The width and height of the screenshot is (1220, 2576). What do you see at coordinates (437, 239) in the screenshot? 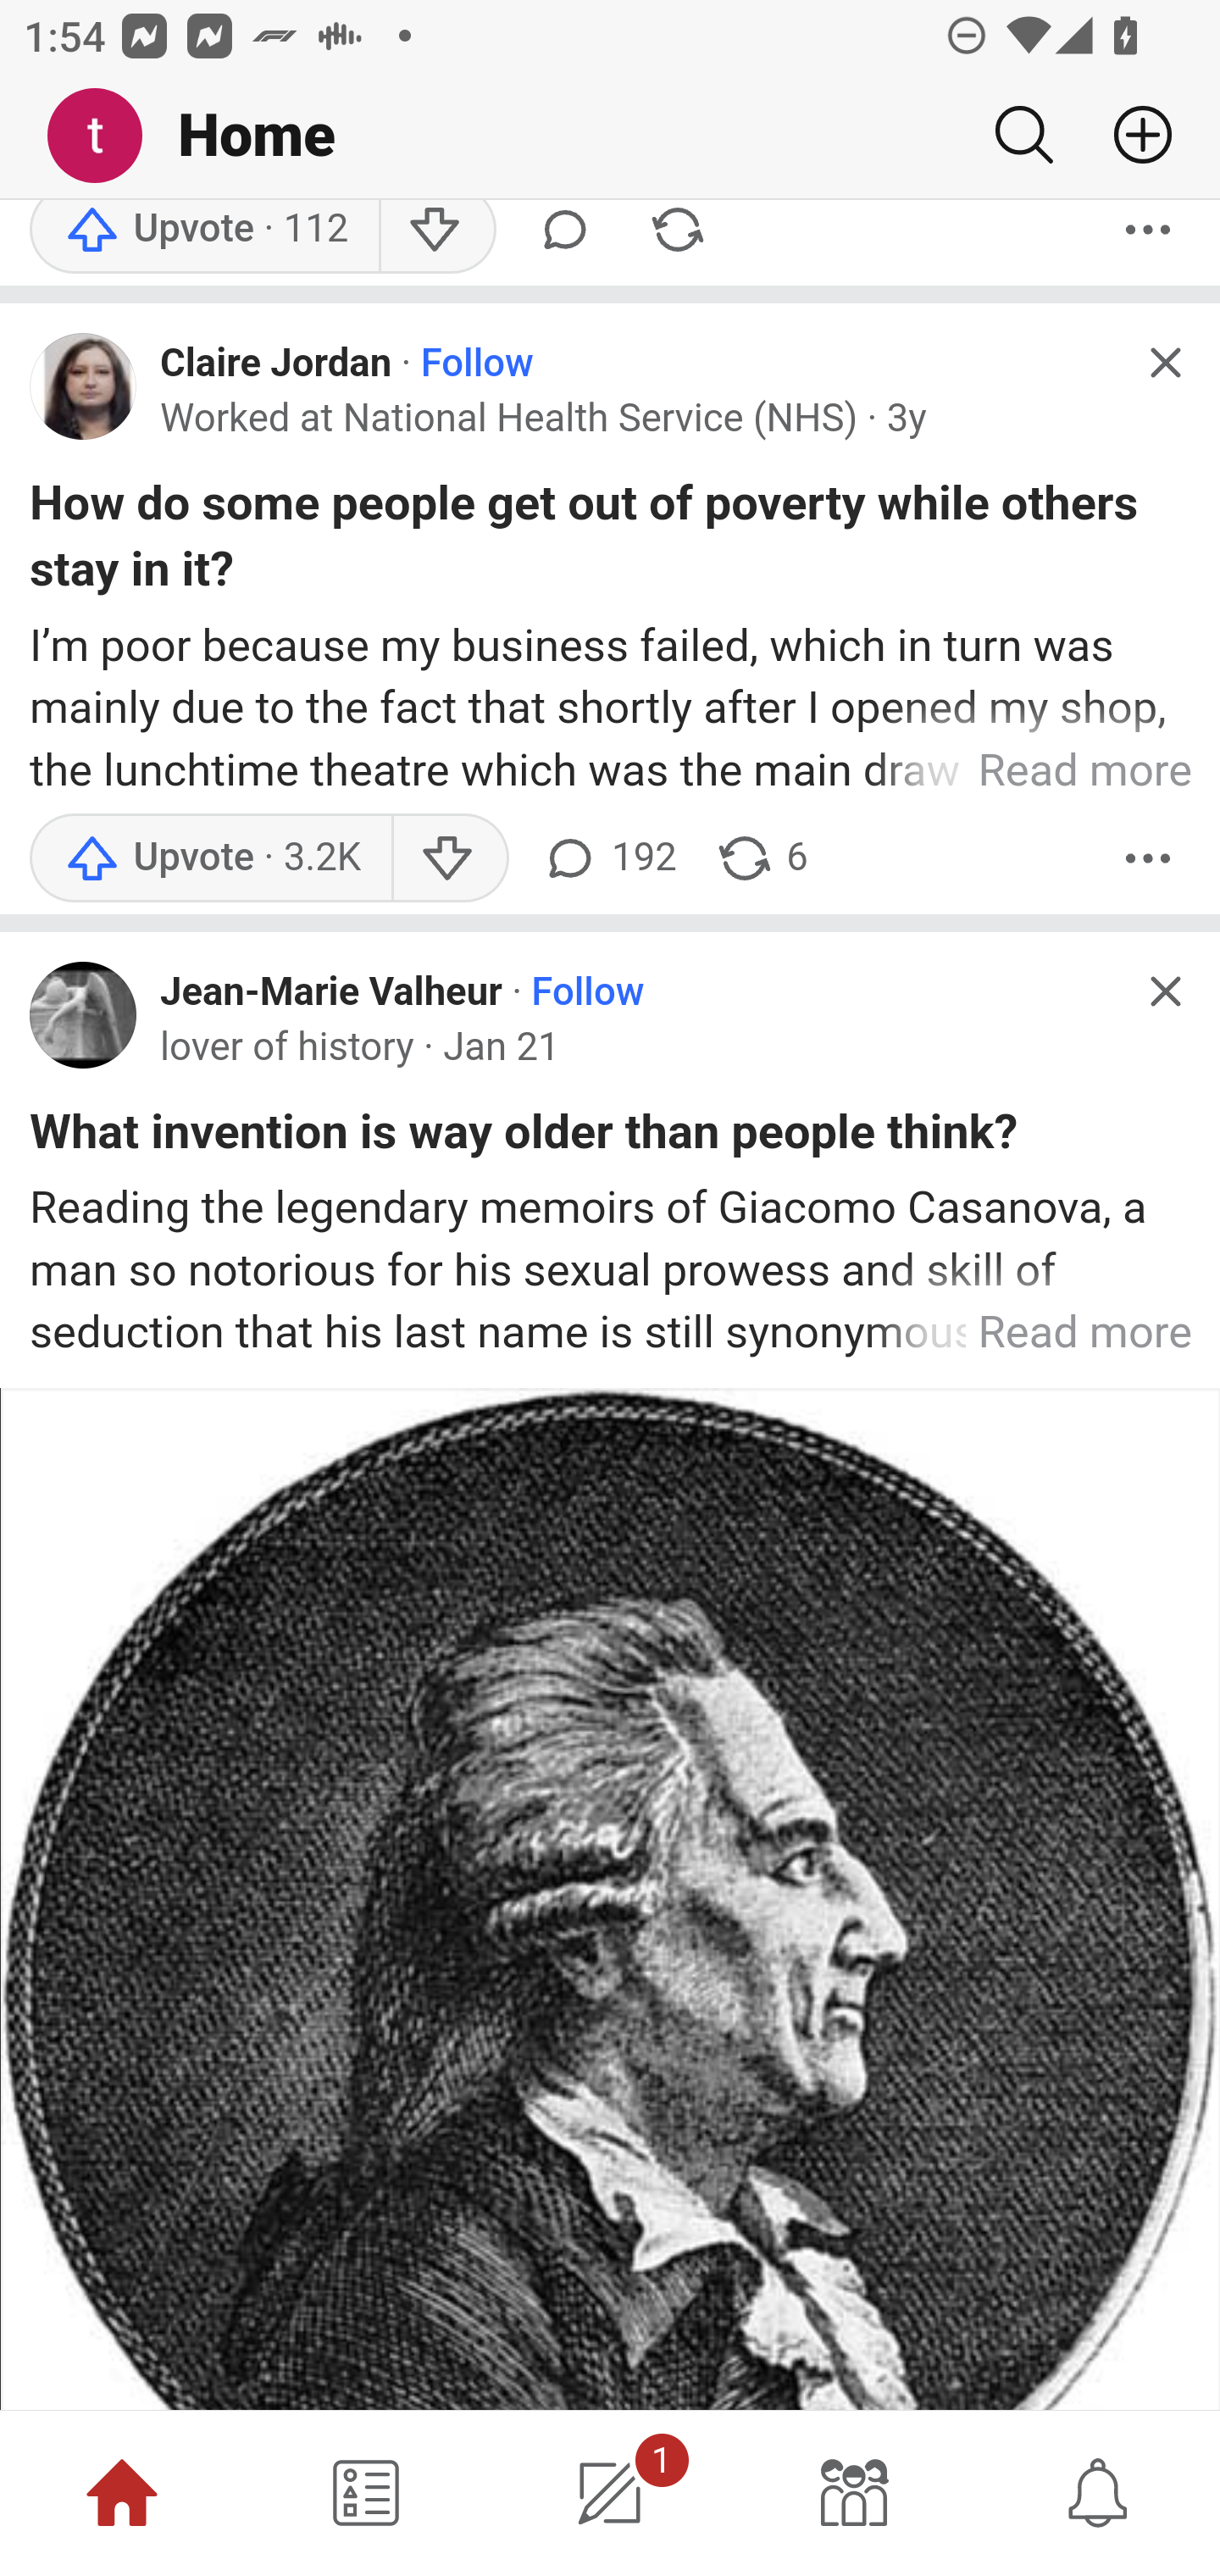
I see `Downvote` at bounding box center [437, 239].